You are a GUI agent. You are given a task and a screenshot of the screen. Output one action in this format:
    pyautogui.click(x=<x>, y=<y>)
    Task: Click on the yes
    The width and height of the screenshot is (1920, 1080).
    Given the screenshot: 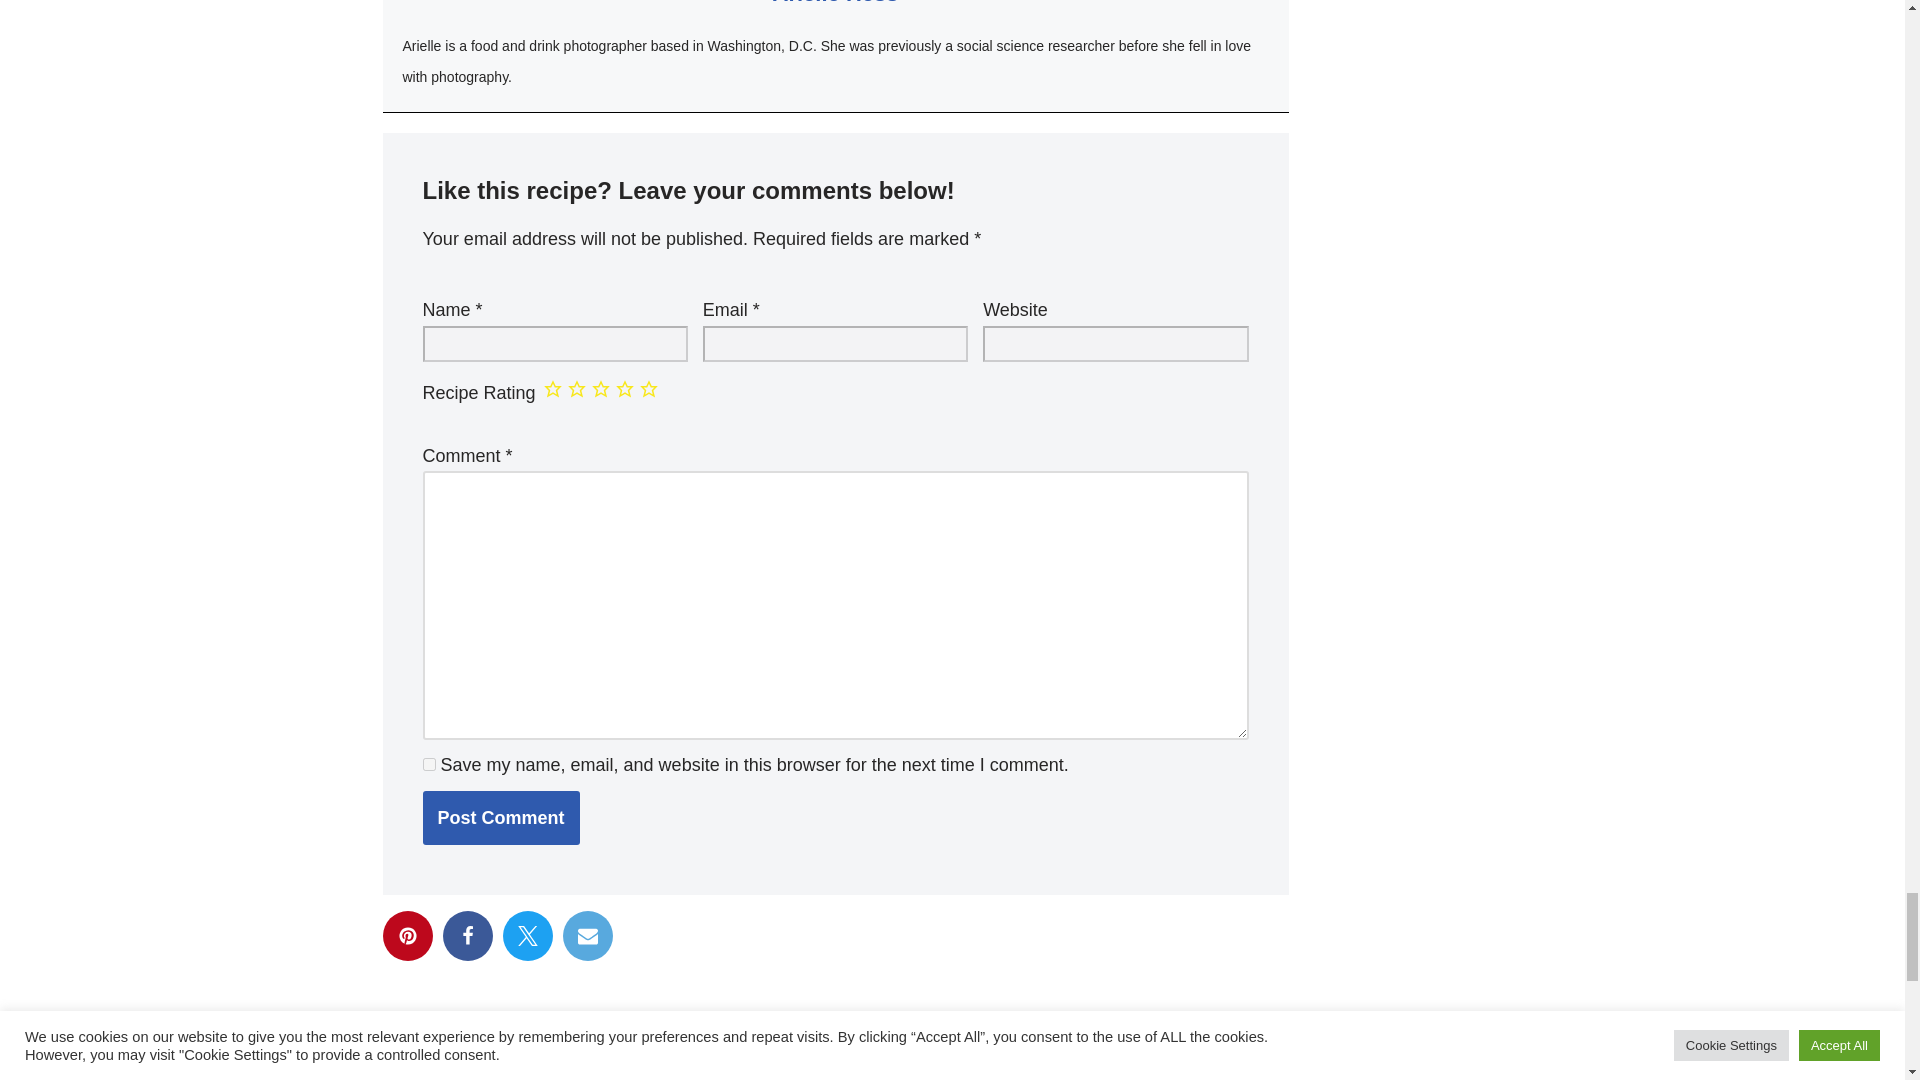 What is the action you would take?
    pyautogui.click(x=428, y=764)
    